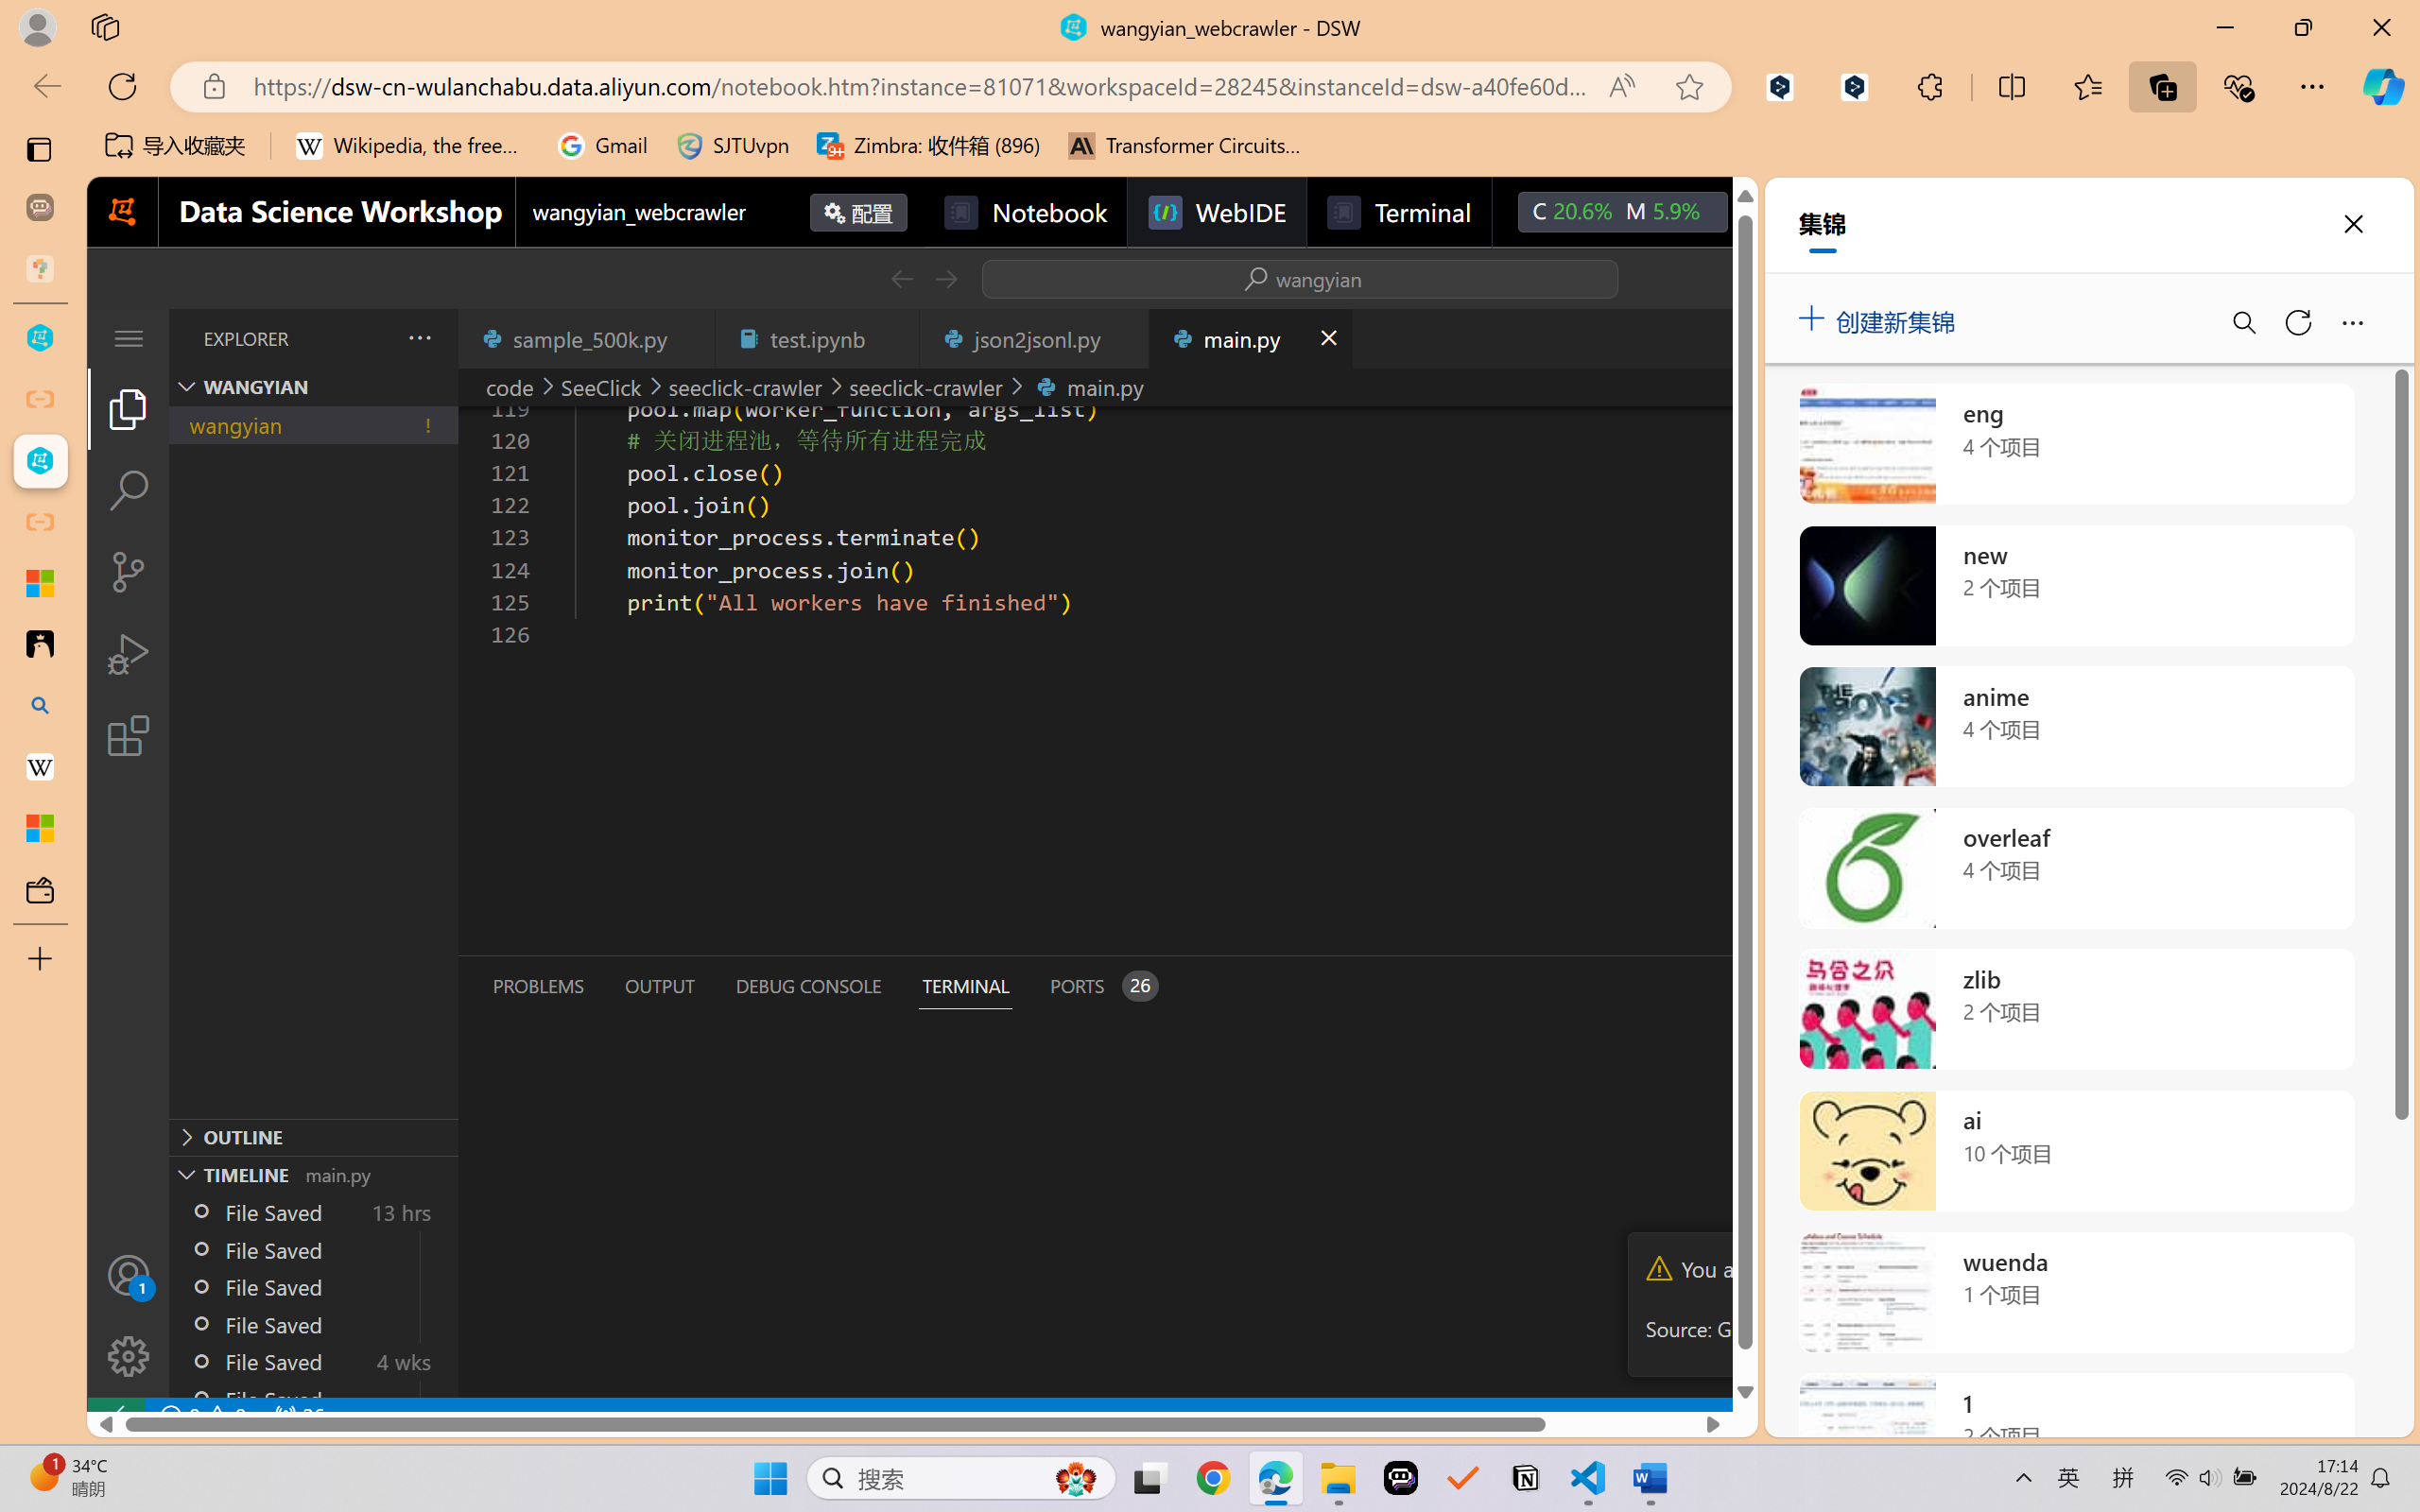 The width and height of the screenshot is (2420, 1512). Describe the element at coordinates (418, 337) in the screenshot. I see `Views and More Actions...` at that location.